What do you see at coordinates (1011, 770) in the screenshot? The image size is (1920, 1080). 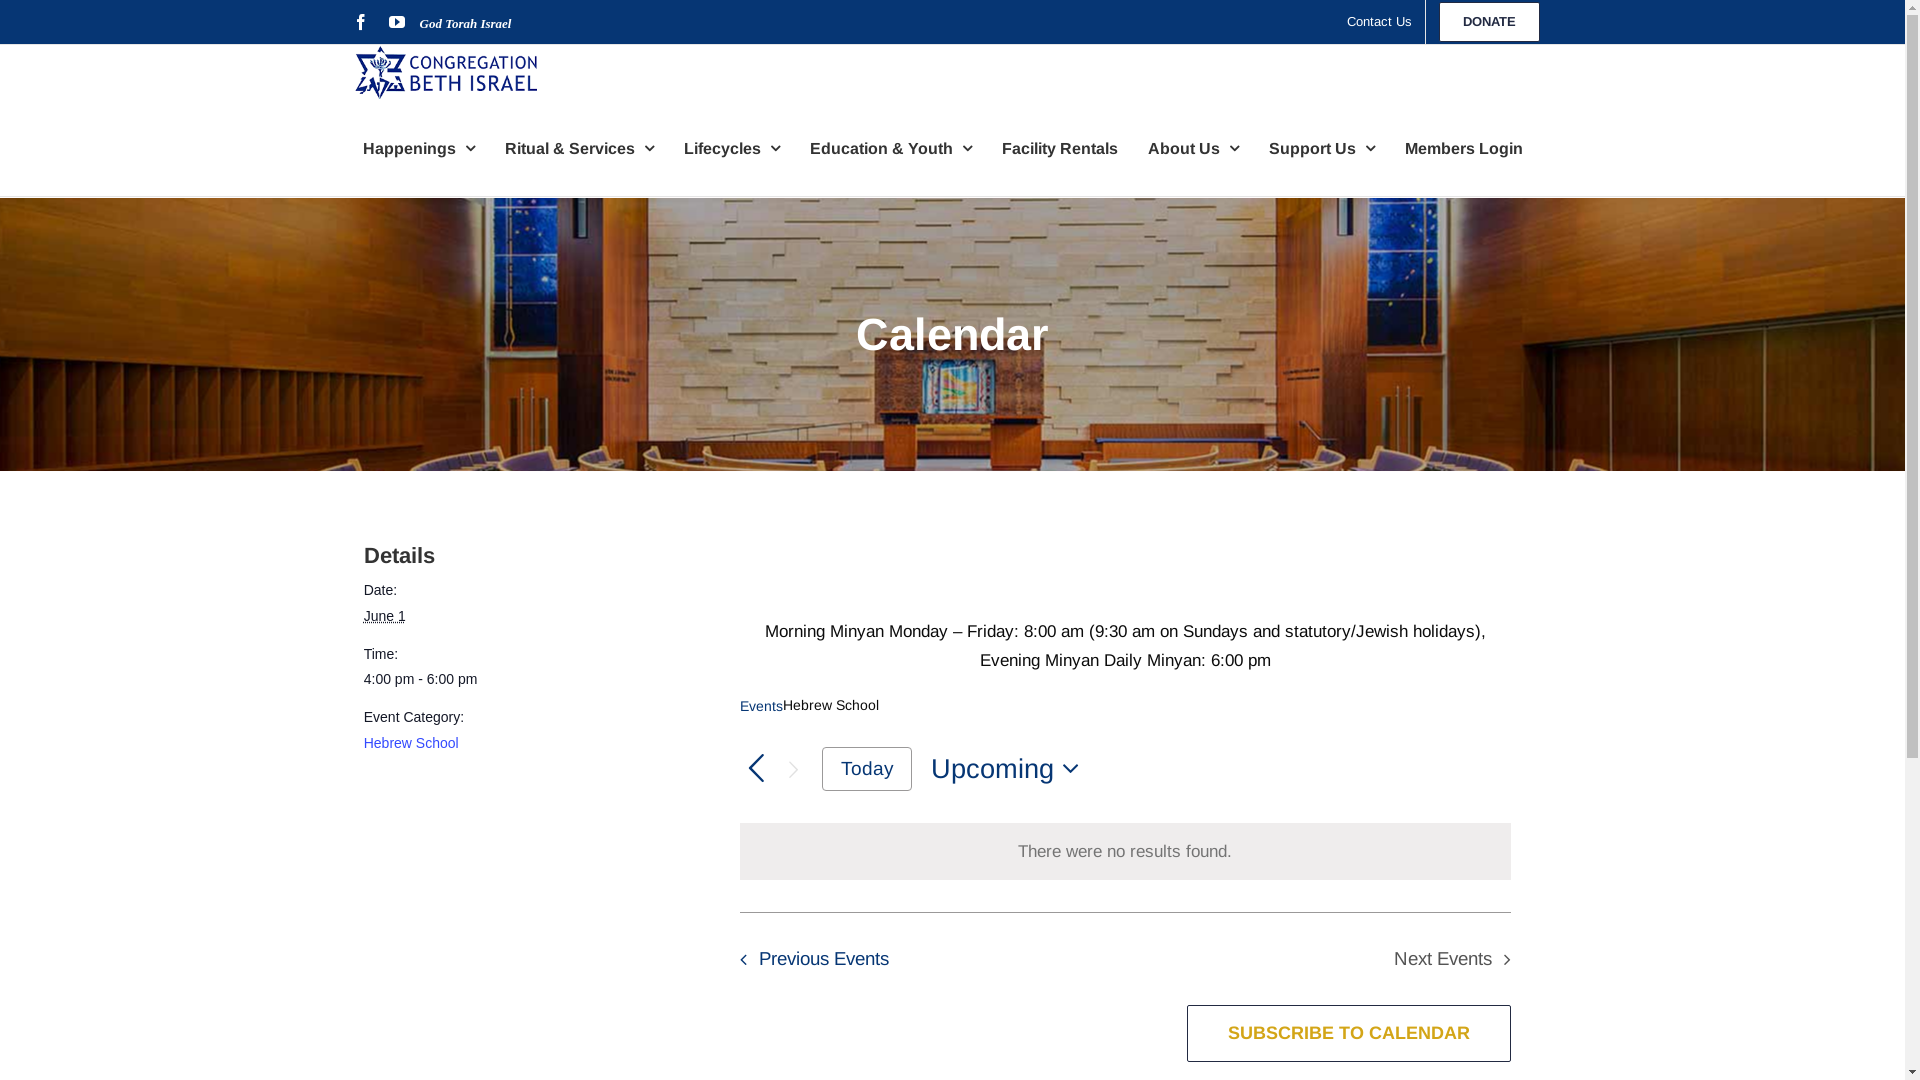 I see `Upcoming` at bounding box center [1011, 770].